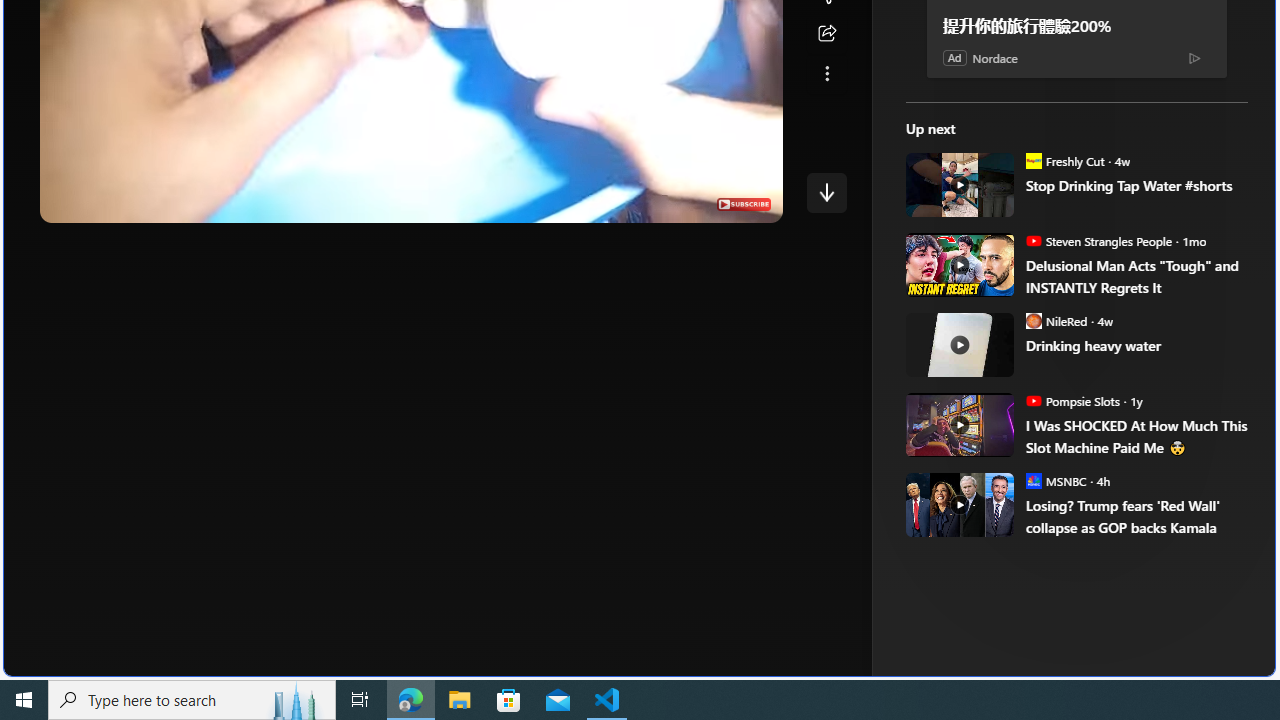 The image size is (1280, 720). I want to click on Share this story, so click(826, 34).